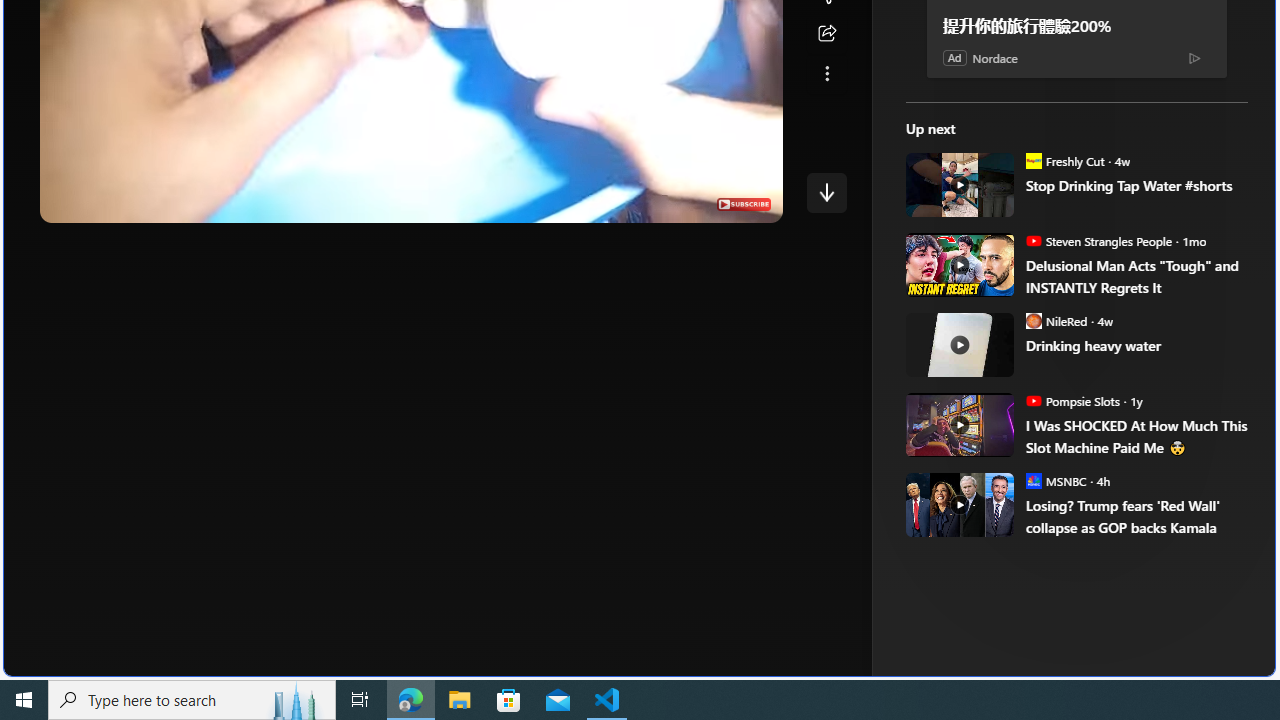 The image size is (1280, 720). I want to click on Share this story, so click(826, 34).